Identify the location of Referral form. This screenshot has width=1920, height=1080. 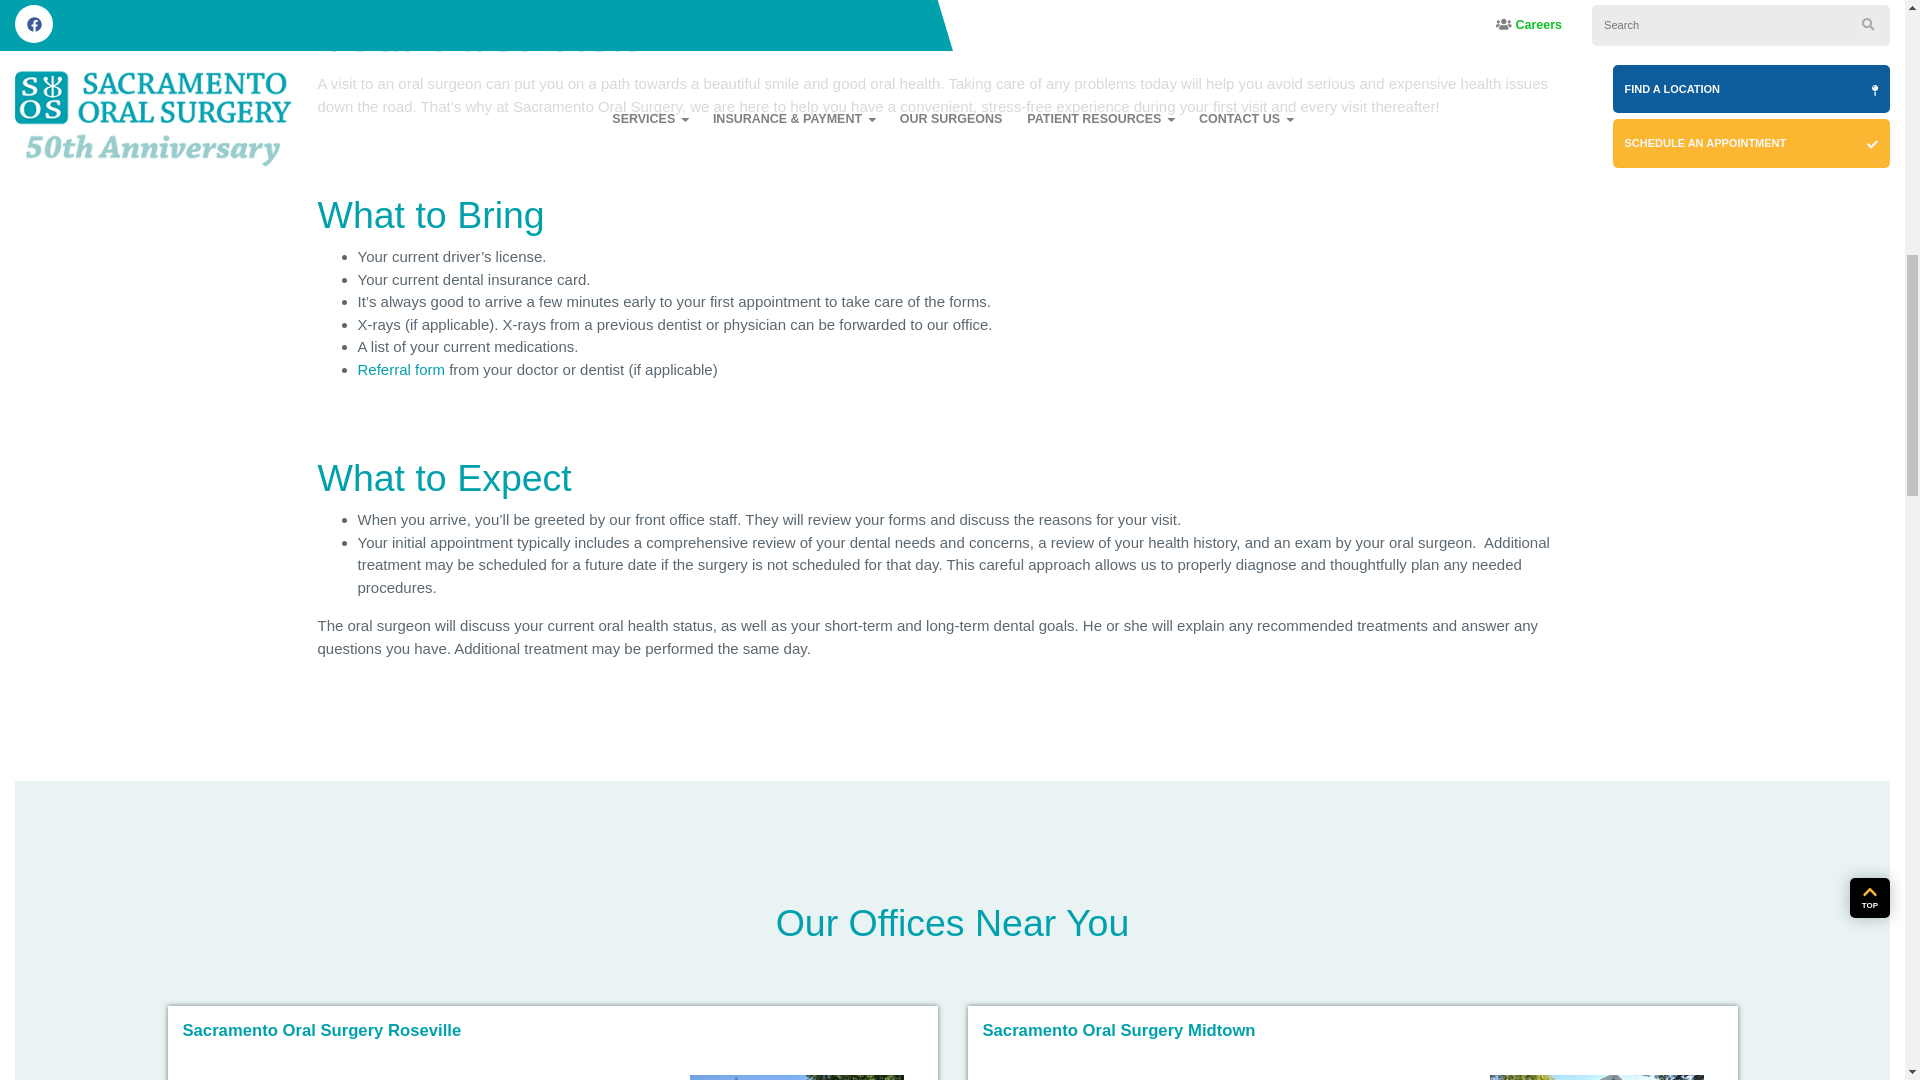
(401, 369).